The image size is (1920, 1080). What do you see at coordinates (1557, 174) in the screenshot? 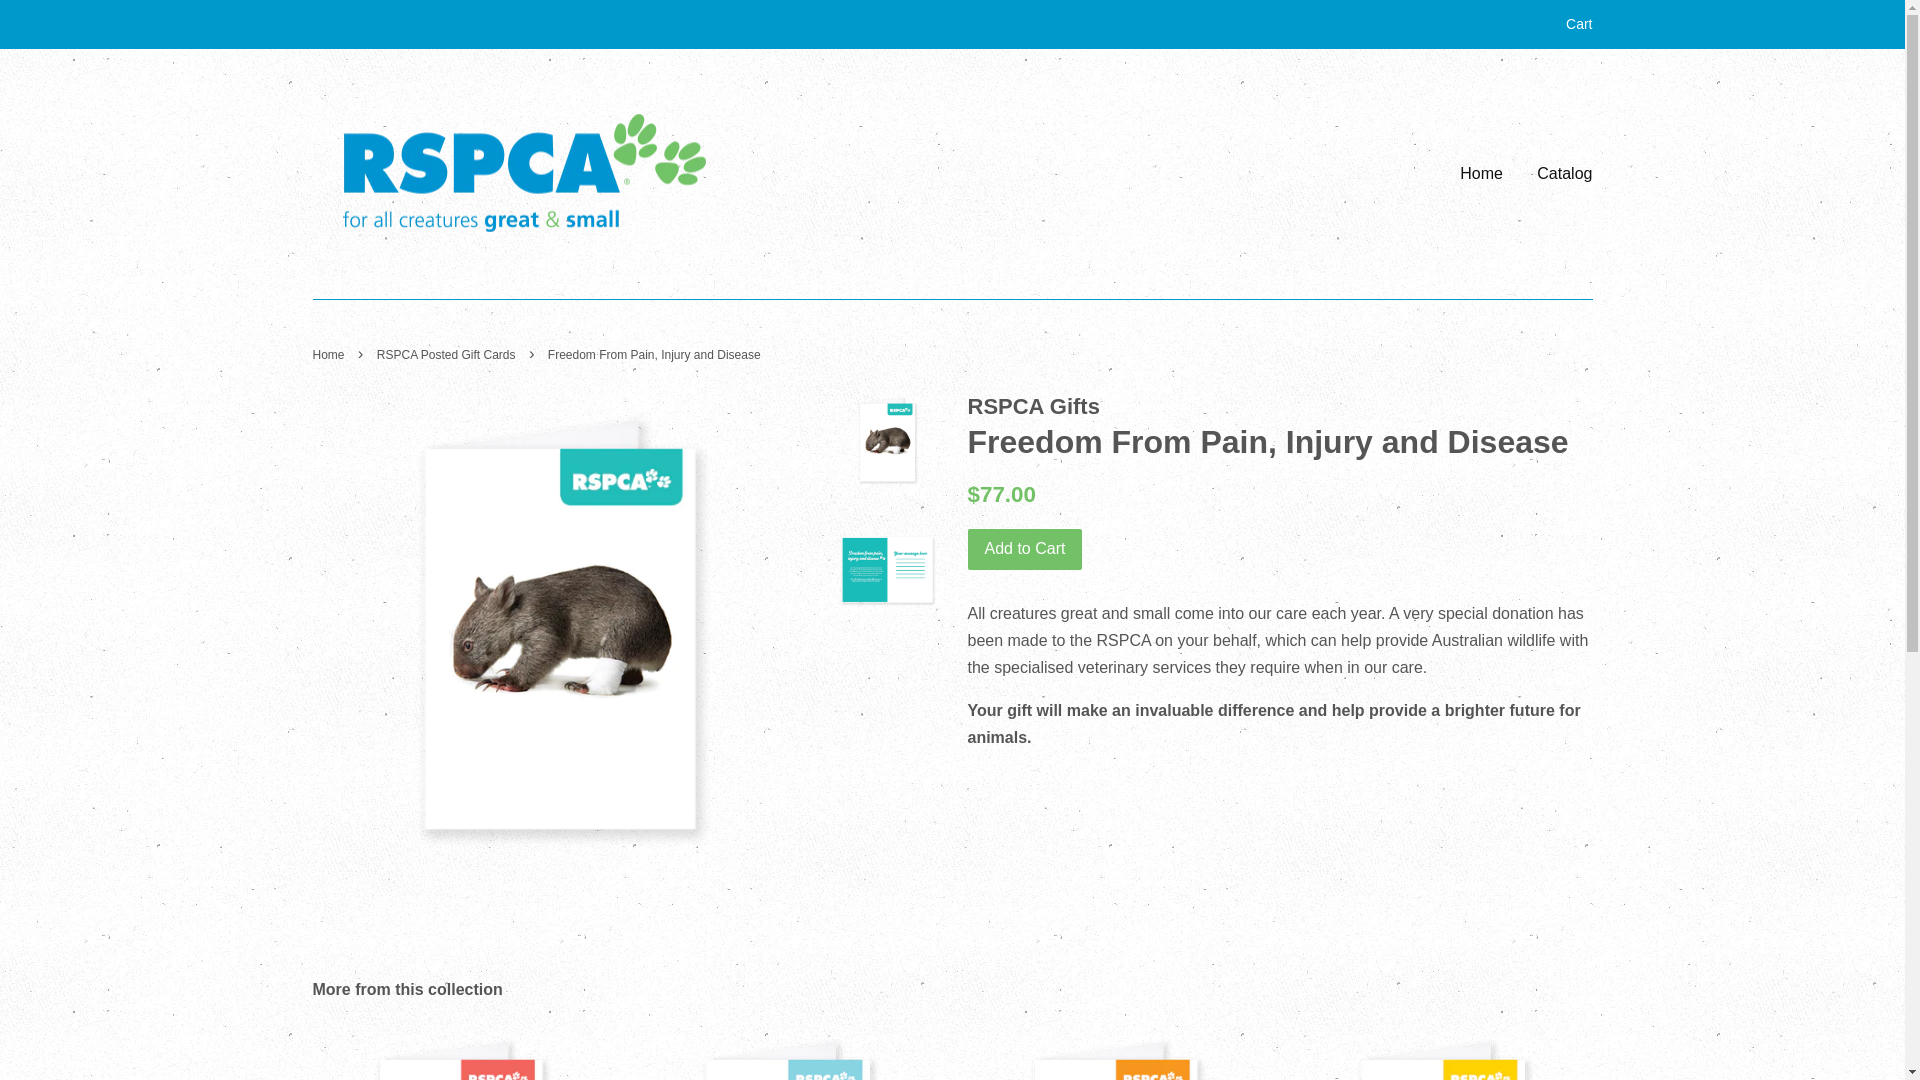
I see `Catalog` at bounding box center [1557, 174].